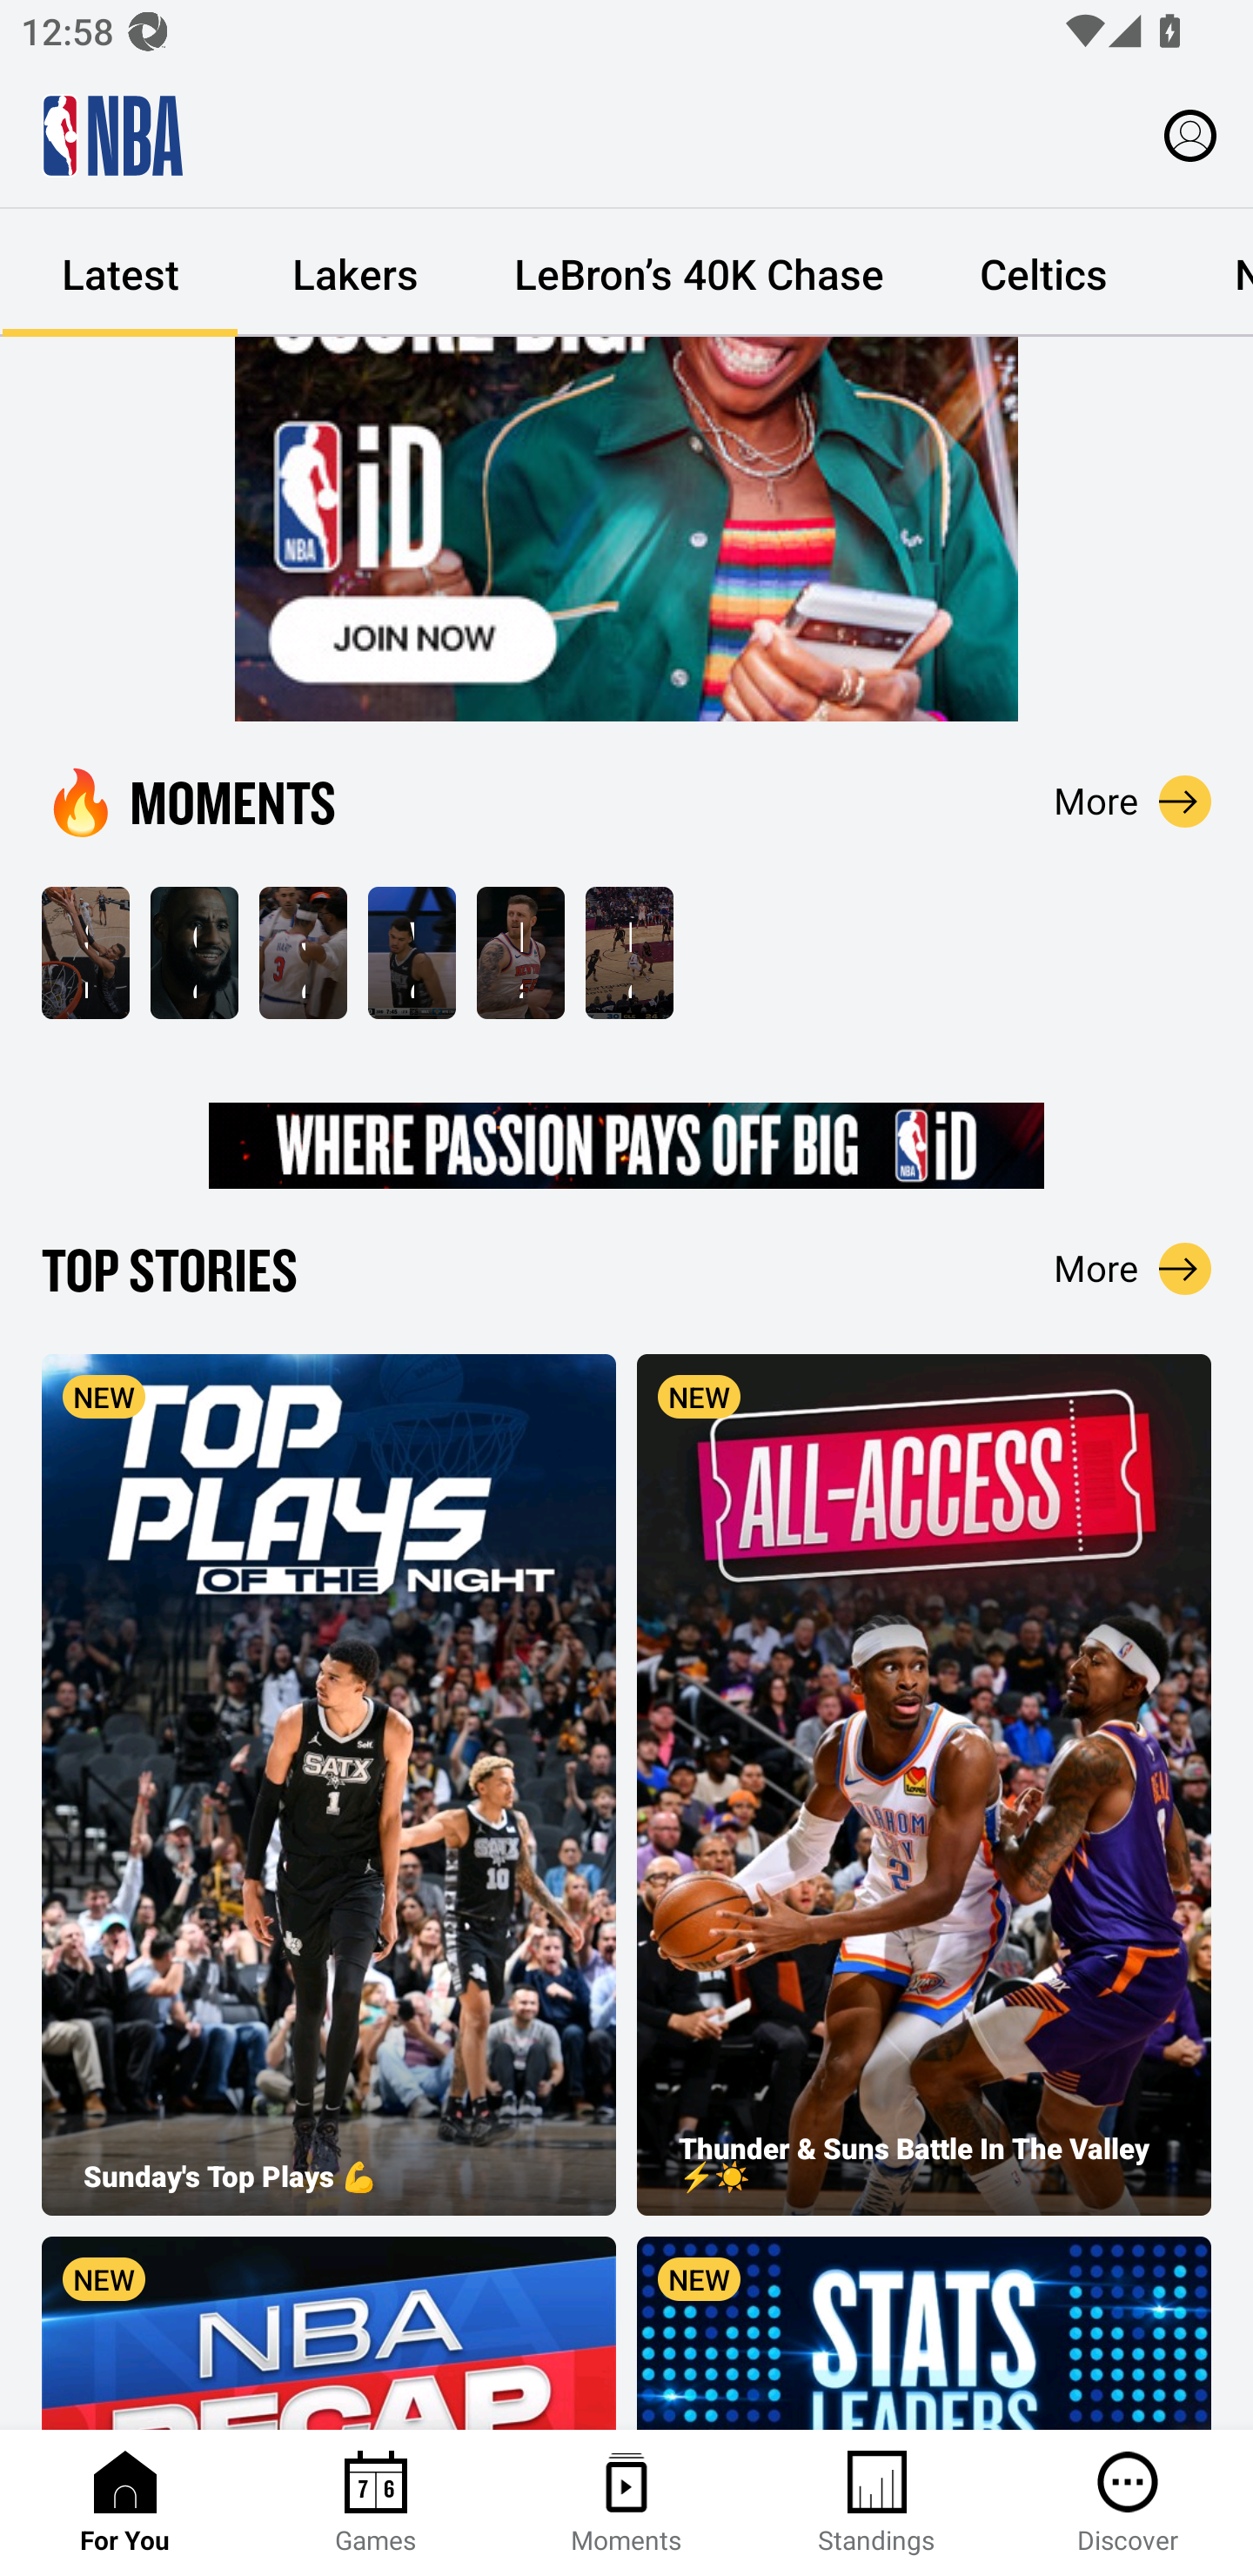  Describe the element at coordinates (877, 2503) in the screenshot. I see `Standings` at that location.